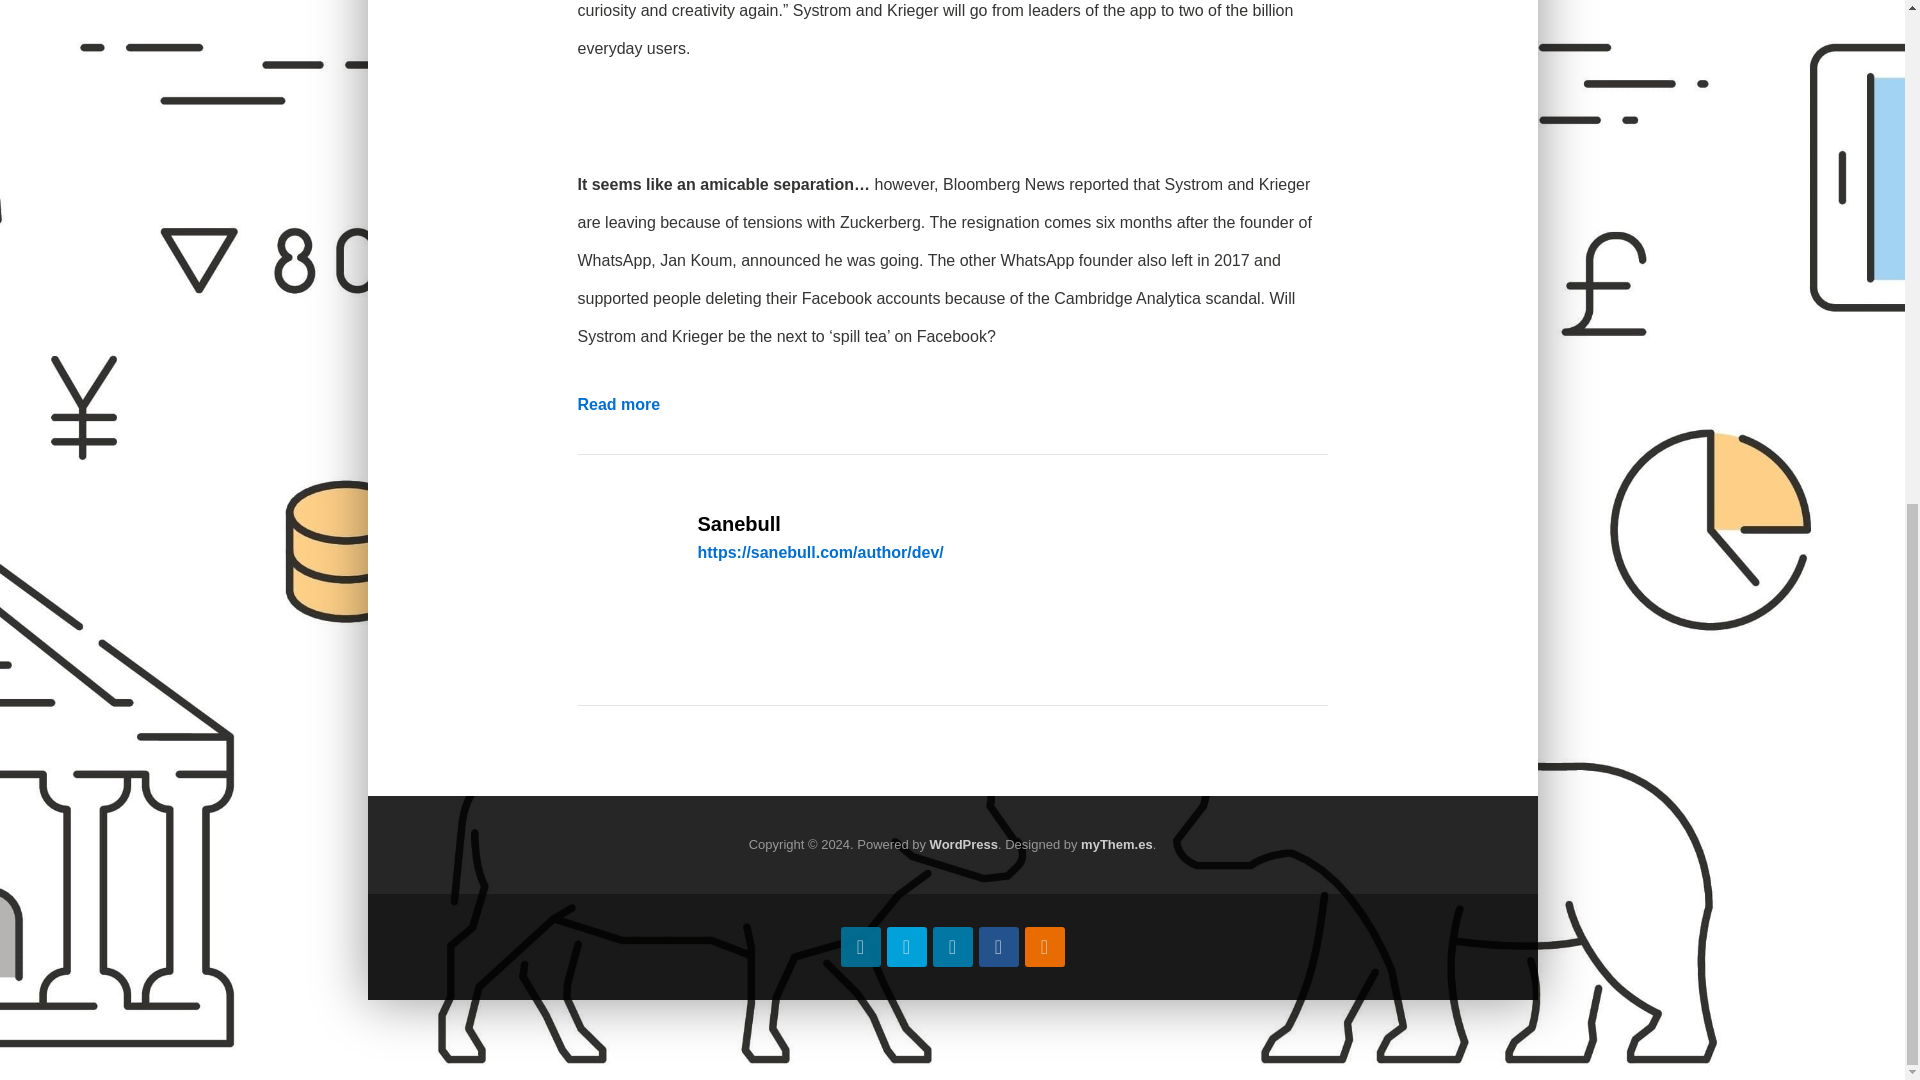 Image resolution: width=1920 pixels, height=1080 pixels. What do you see at coordinates (964, 846) in the screenshot?
I see `WordPress` at bounding box center [964, 846].